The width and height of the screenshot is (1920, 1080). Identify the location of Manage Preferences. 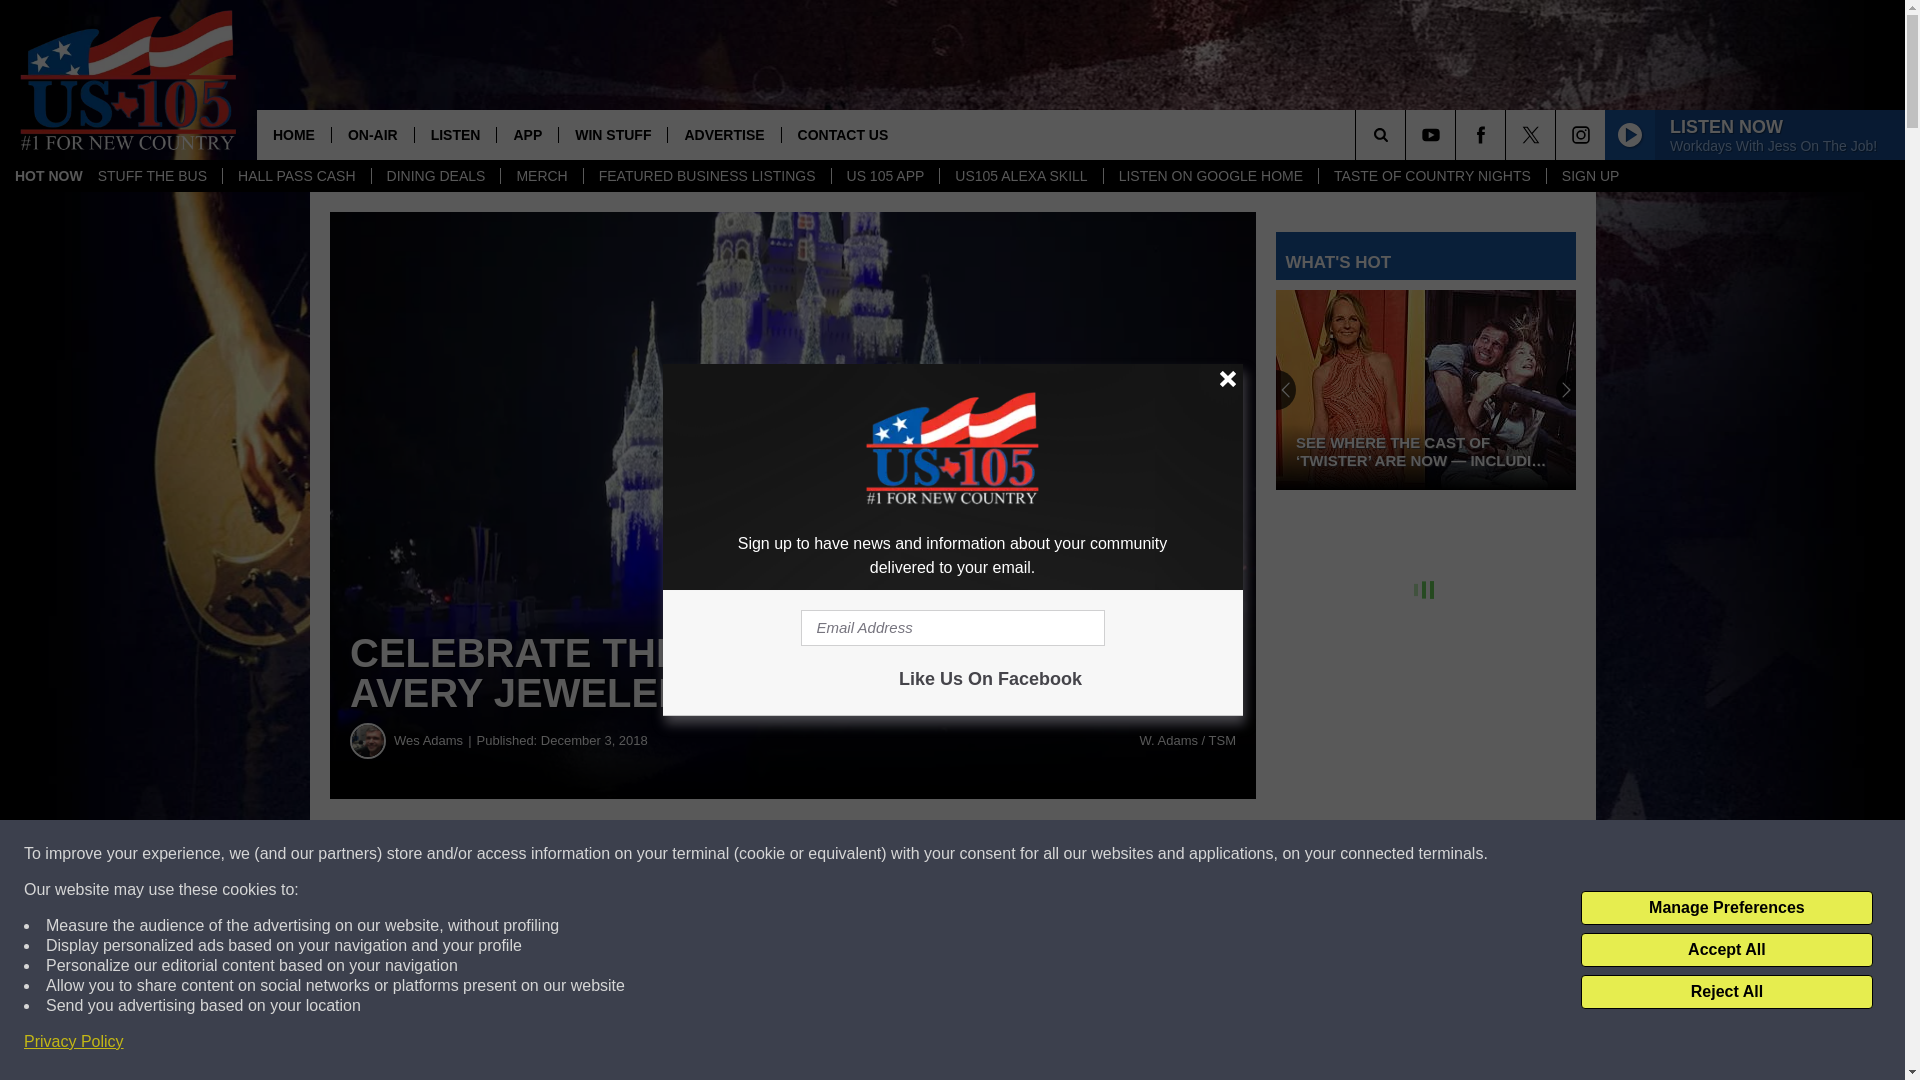
(1726, 908).